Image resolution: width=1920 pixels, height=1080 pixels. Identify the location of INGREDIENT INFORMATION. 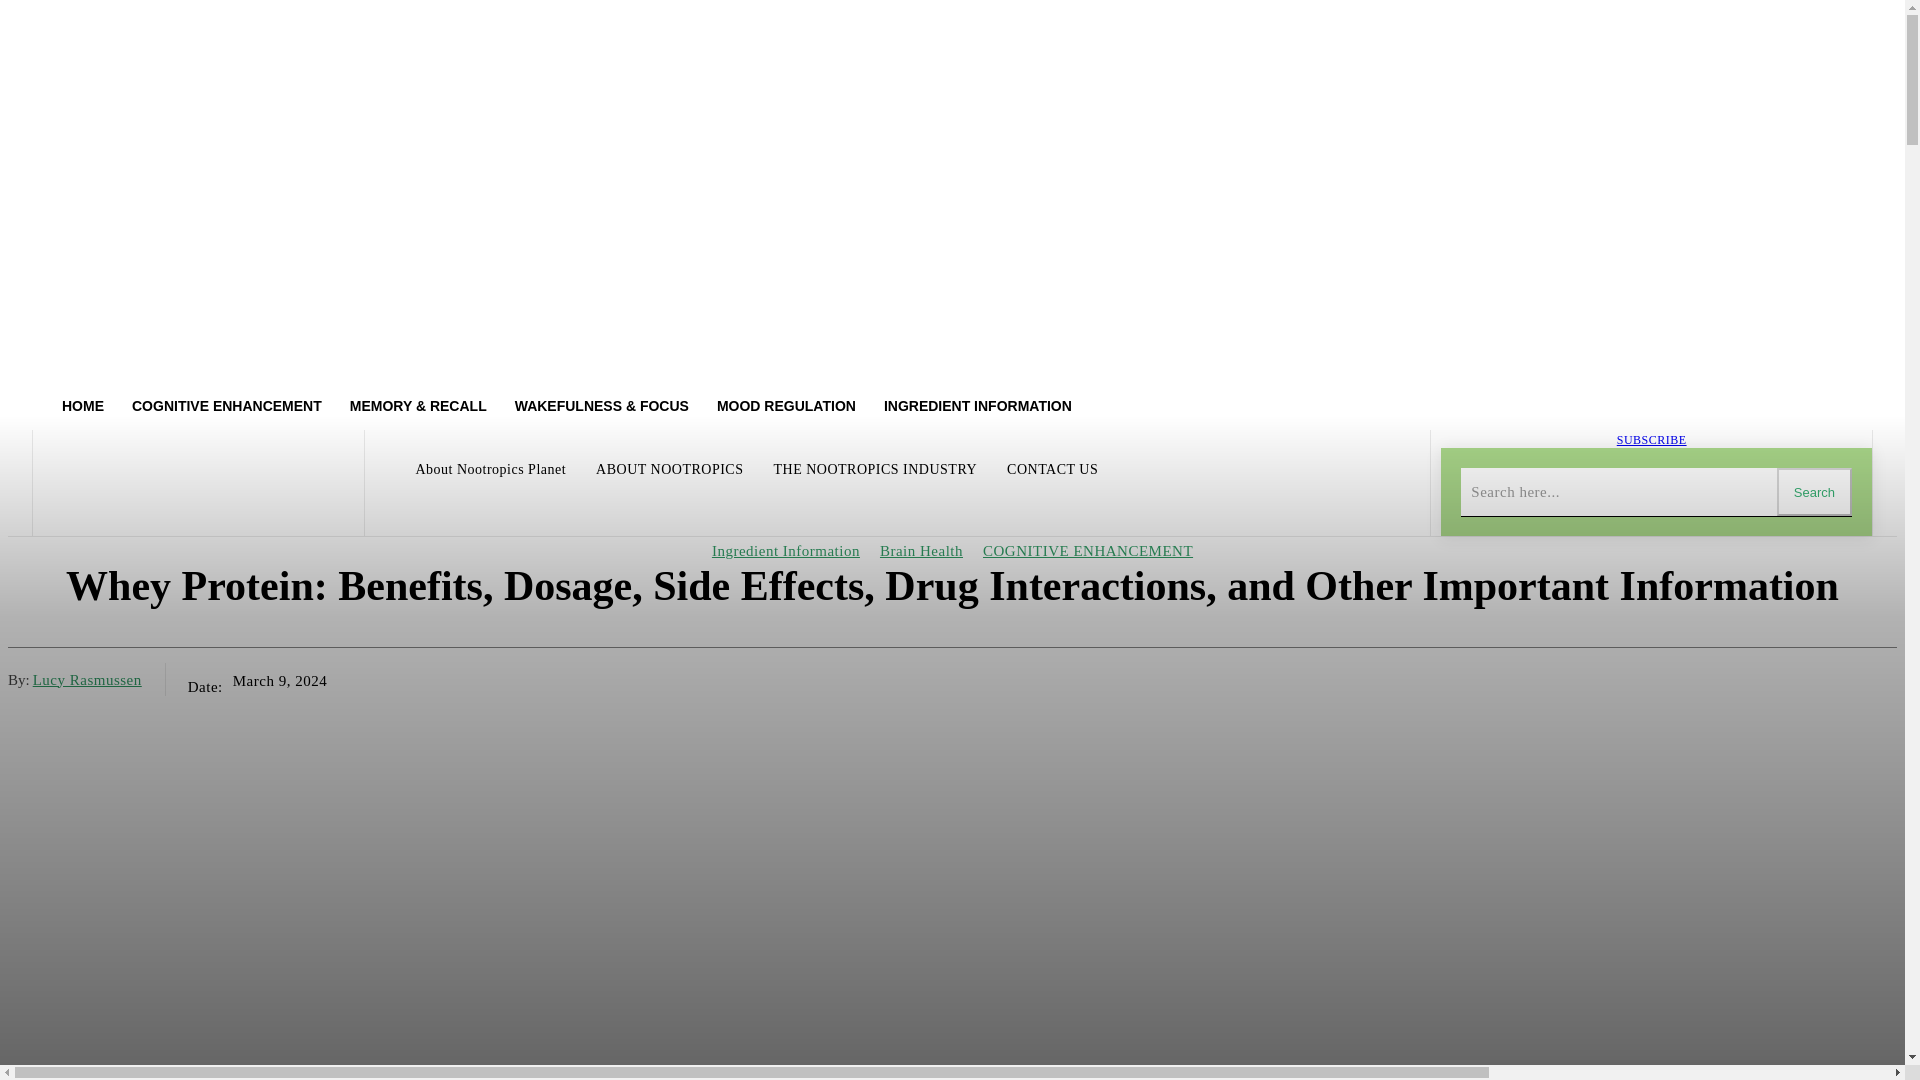
(978, 406).